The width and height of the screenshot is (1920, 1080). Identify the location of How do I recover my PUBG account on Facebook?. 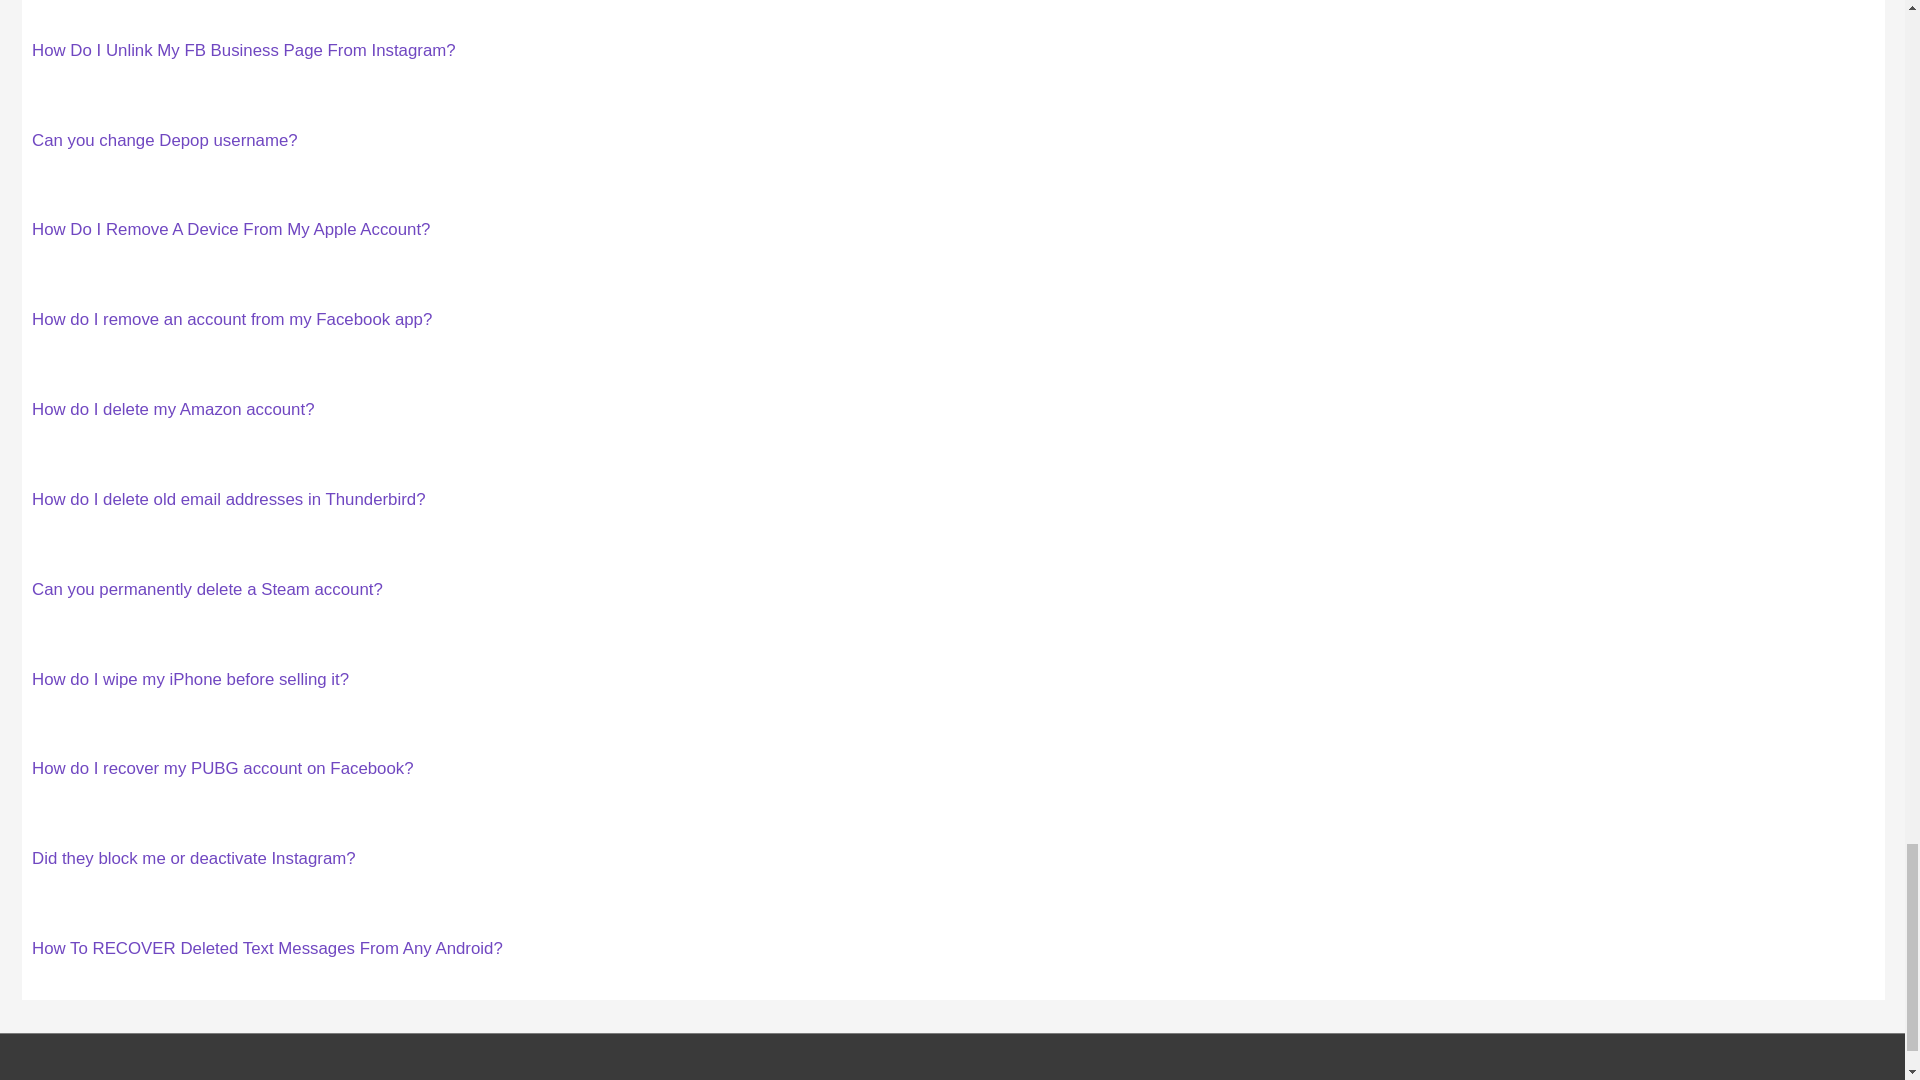
(223, 768).